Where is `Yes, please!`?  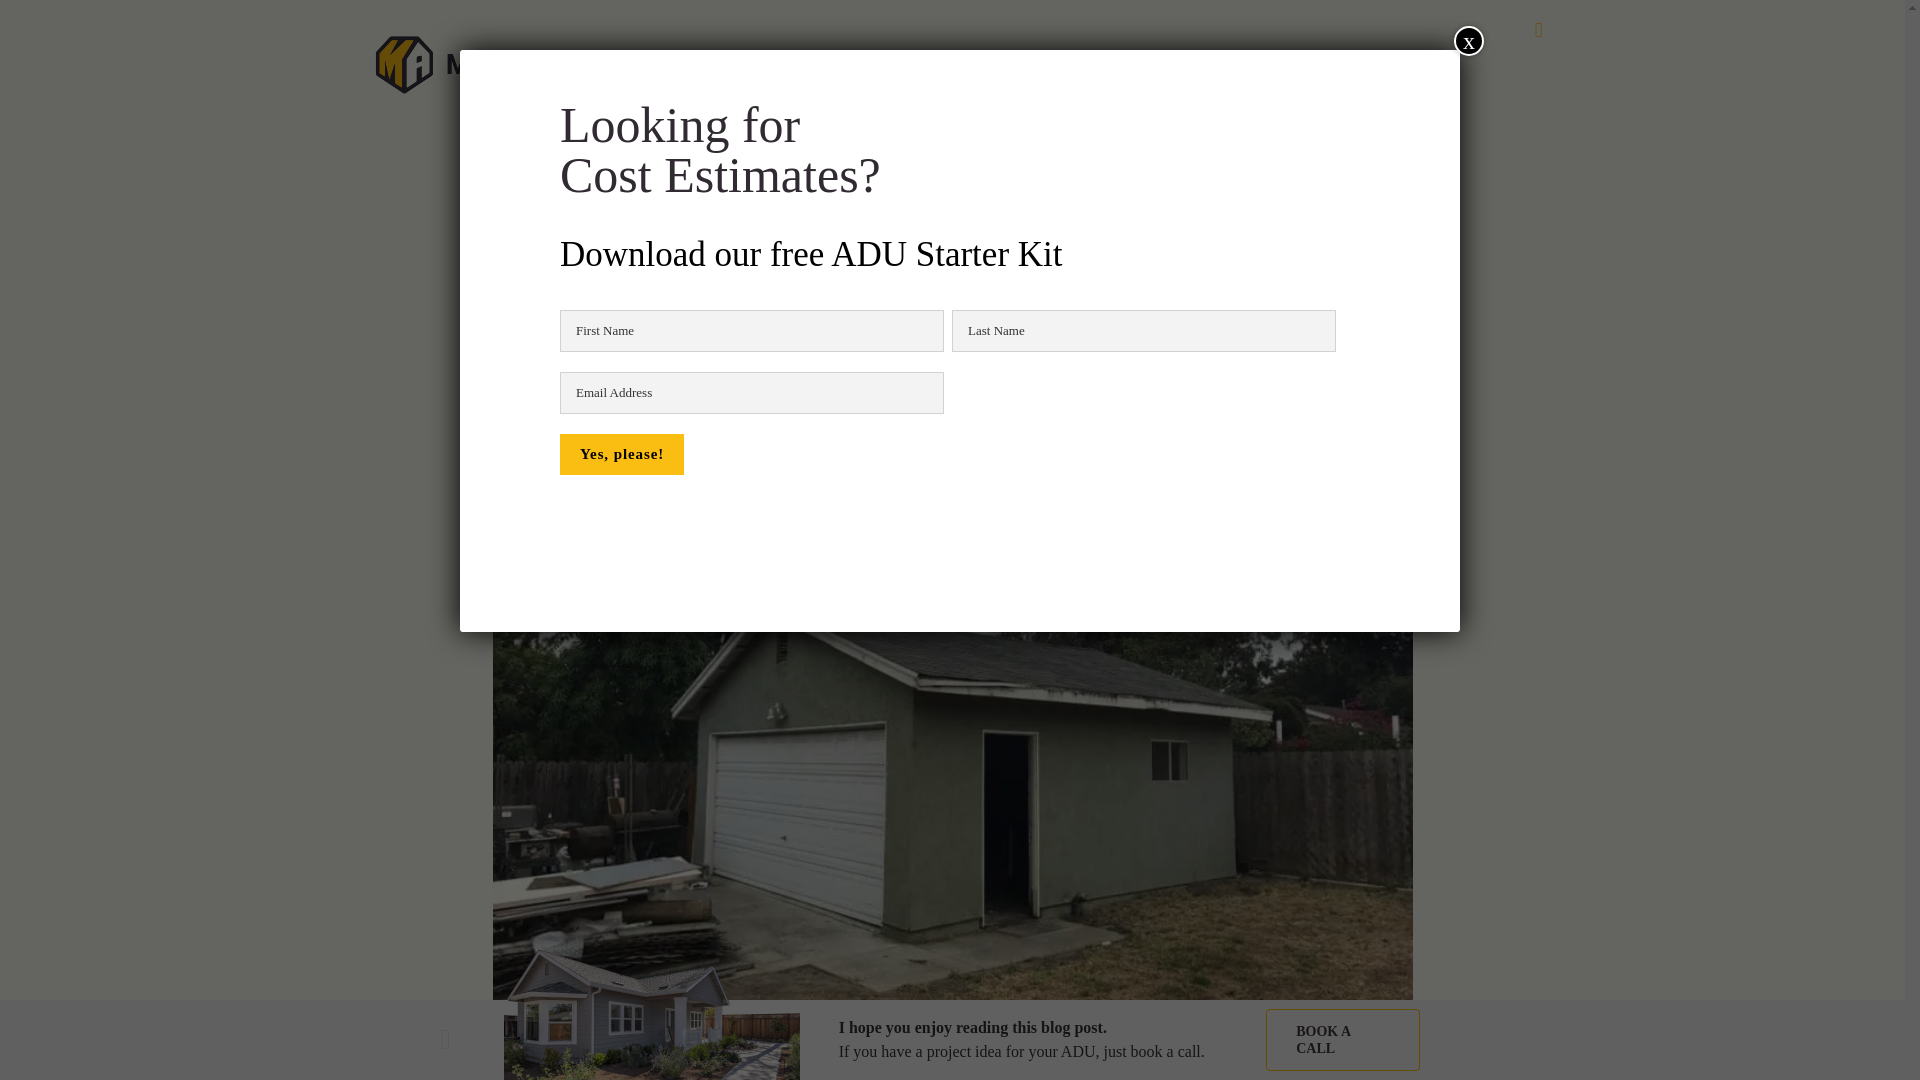
Yes, please! is located at coordinates (622, 454).